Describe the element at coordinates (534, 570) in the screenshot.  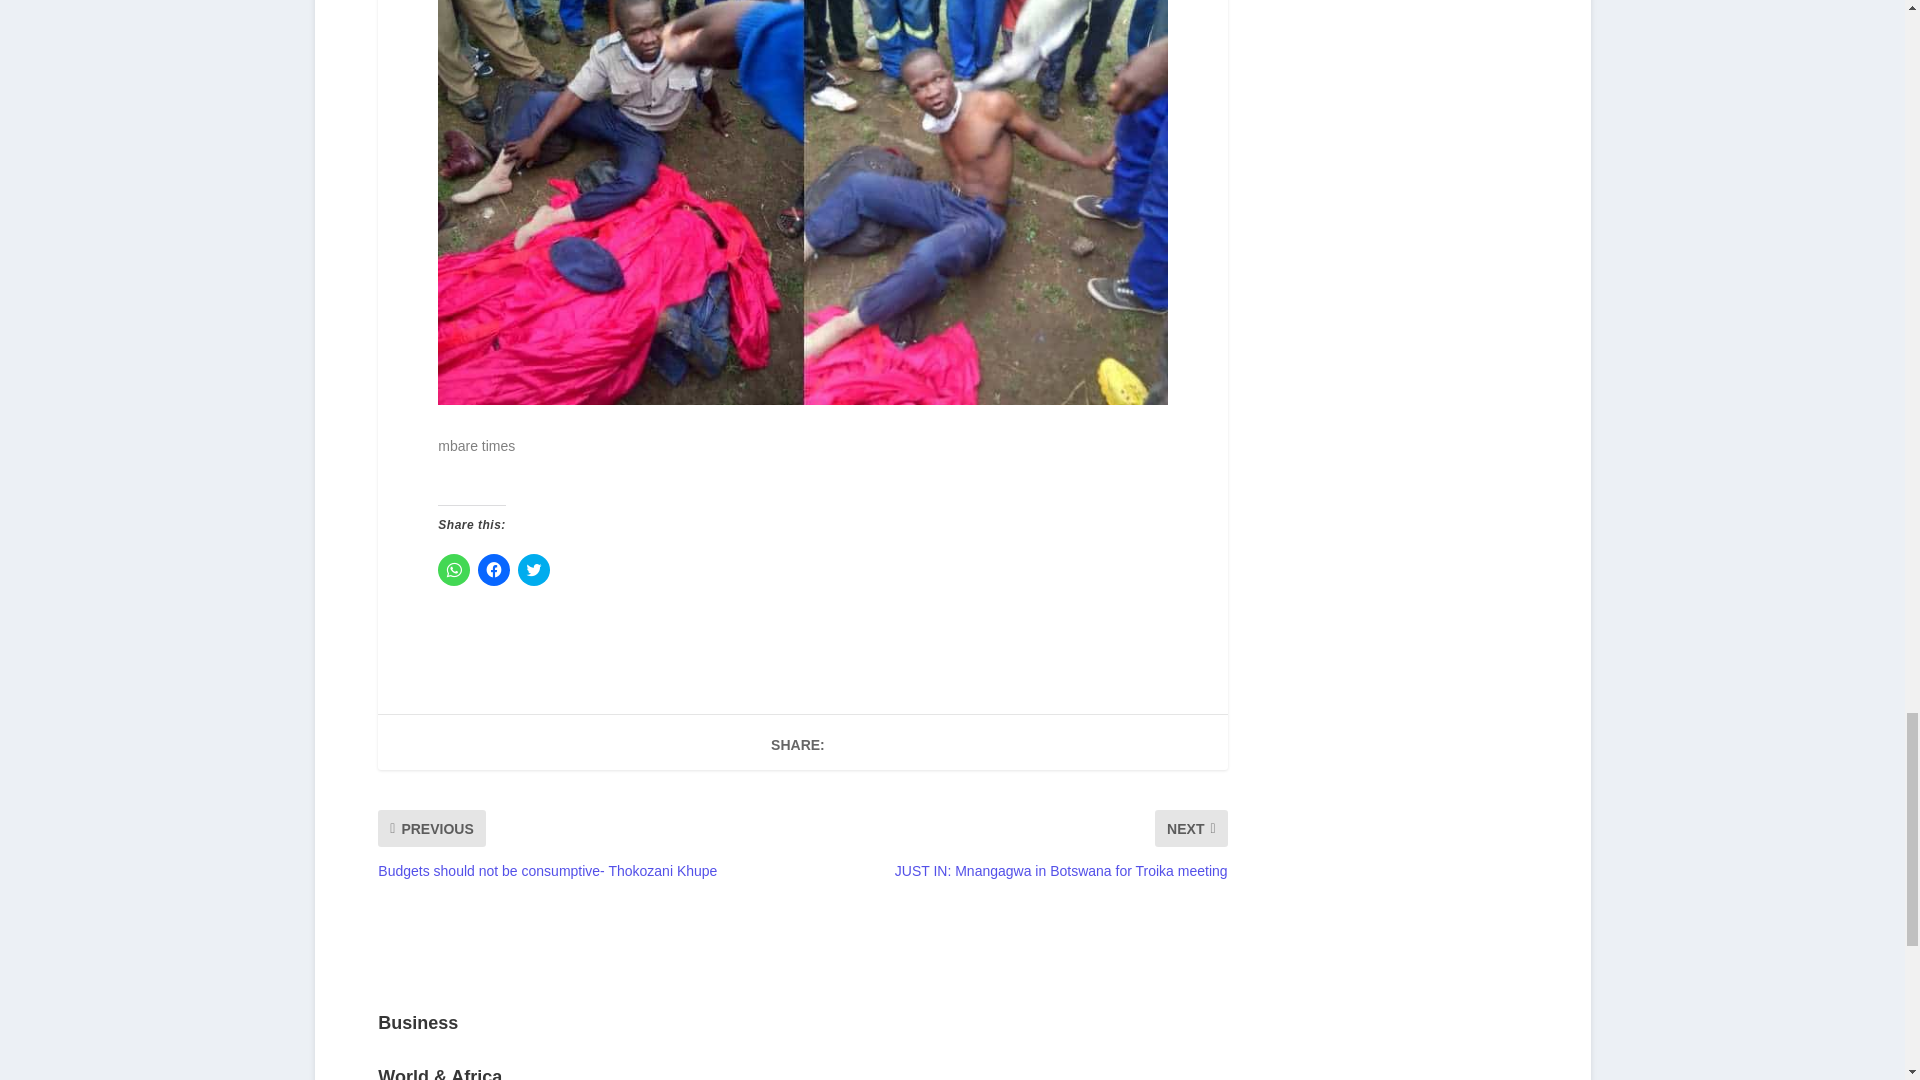
I see `Click to share on Twitter` at that location.